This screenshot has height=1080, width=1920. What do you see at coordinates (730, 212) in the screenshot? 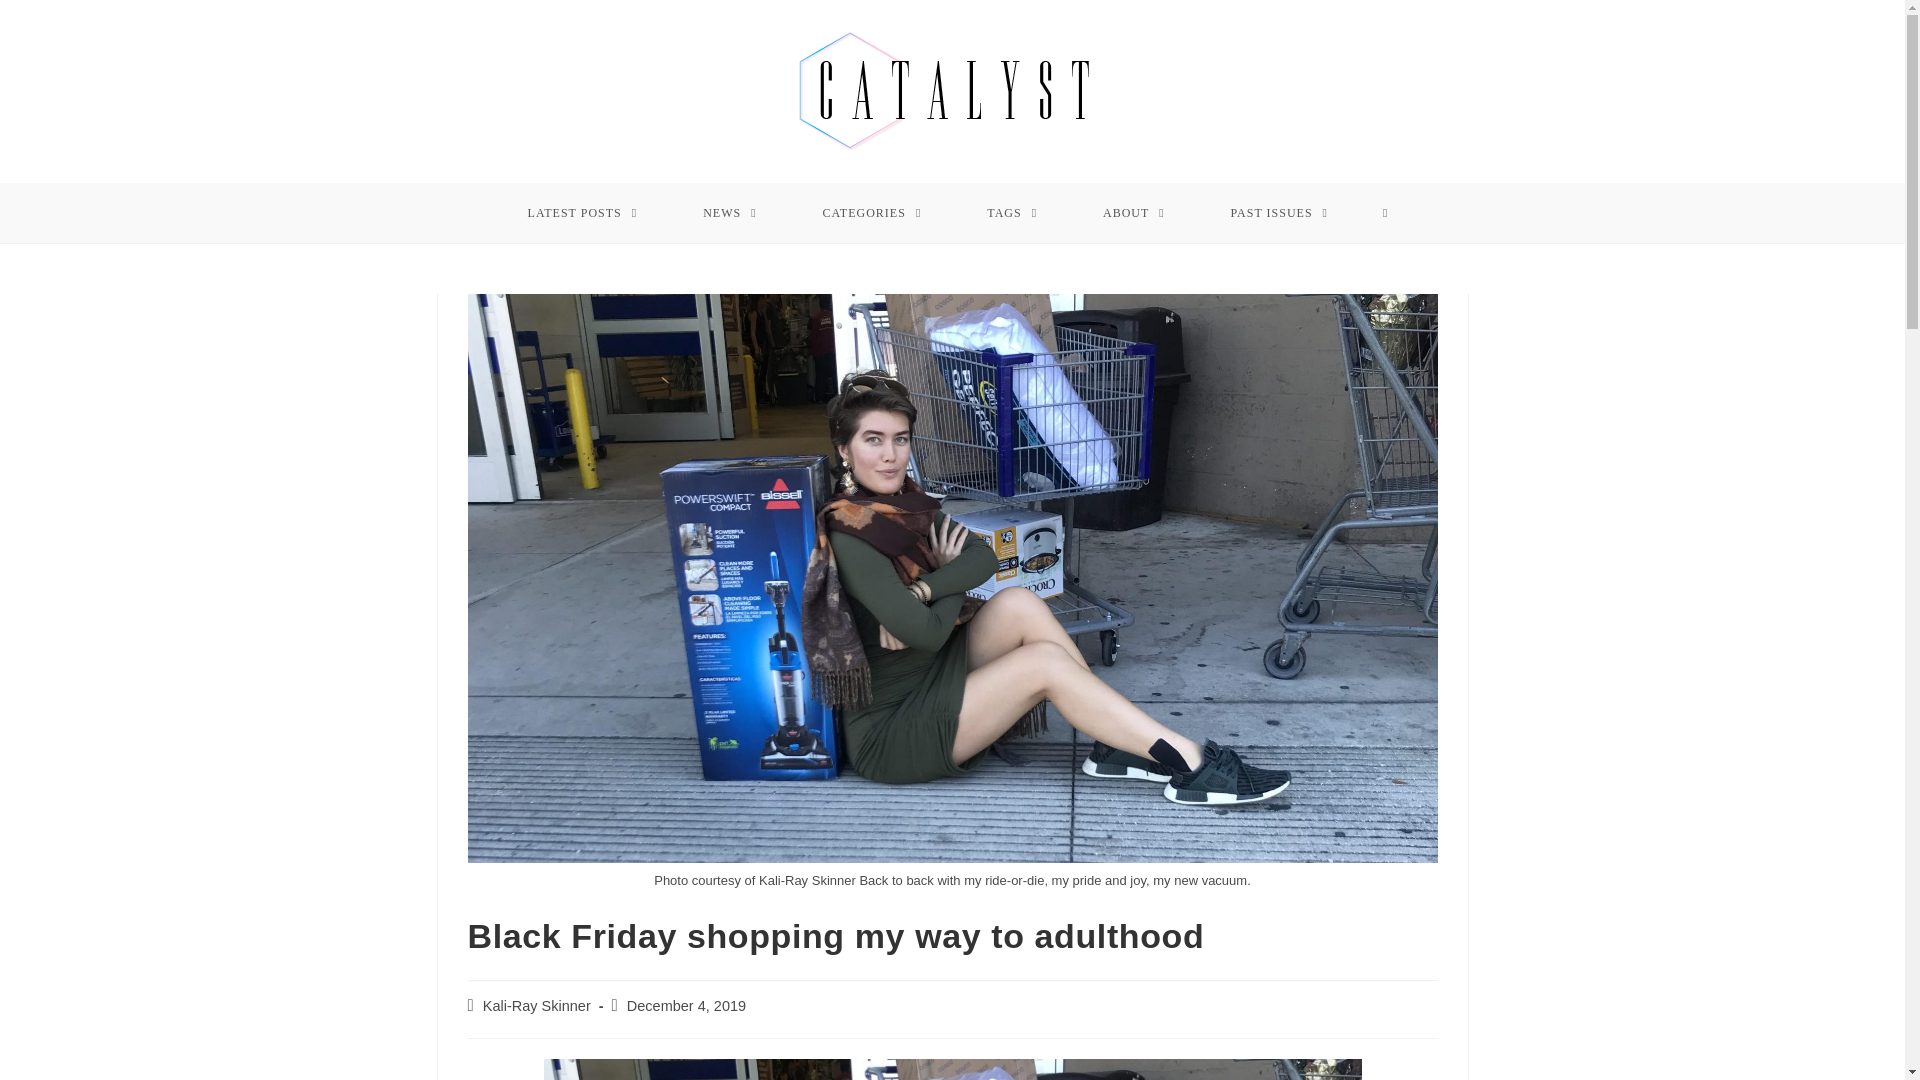
I see `NEWS` at bounding box center [730, 212].